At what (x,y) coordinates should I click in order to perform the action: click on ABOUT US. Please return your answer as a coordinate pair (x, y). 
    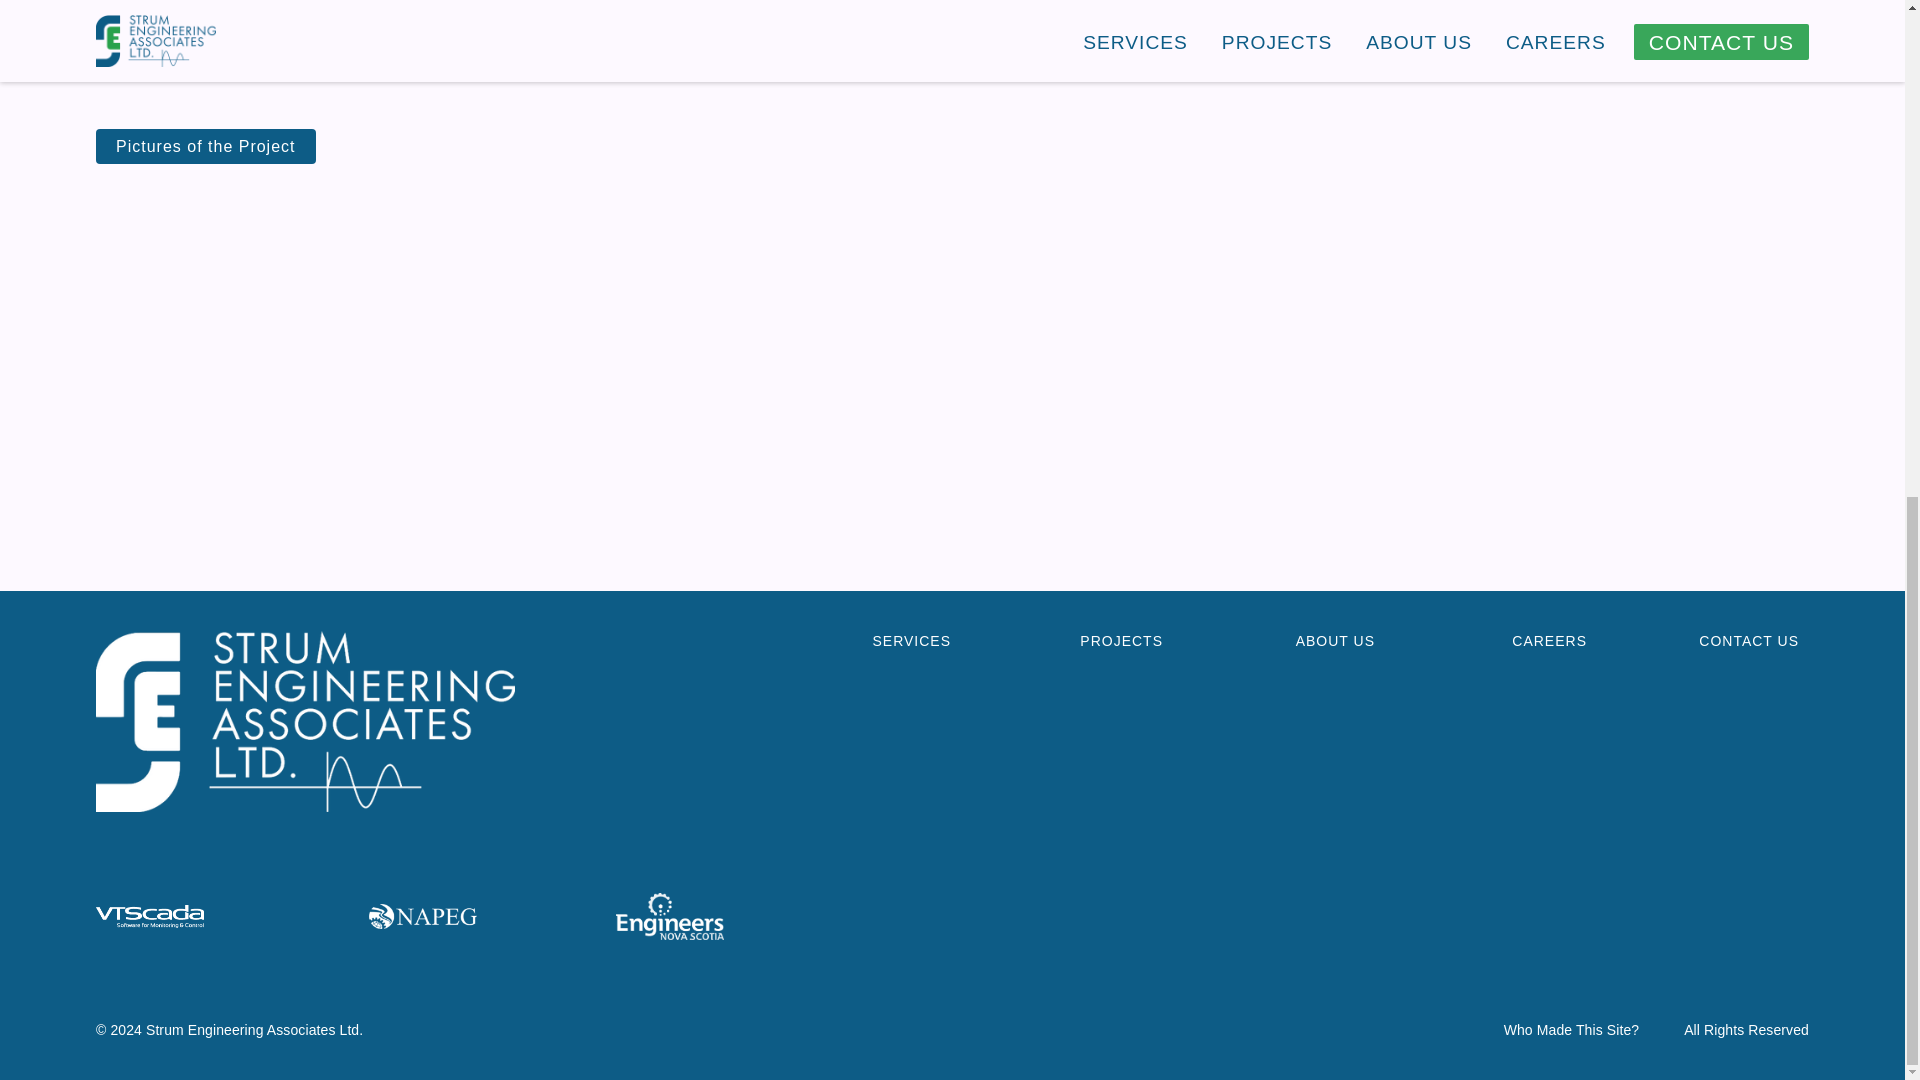
    Looking at the image, I should click on (1286, 640).